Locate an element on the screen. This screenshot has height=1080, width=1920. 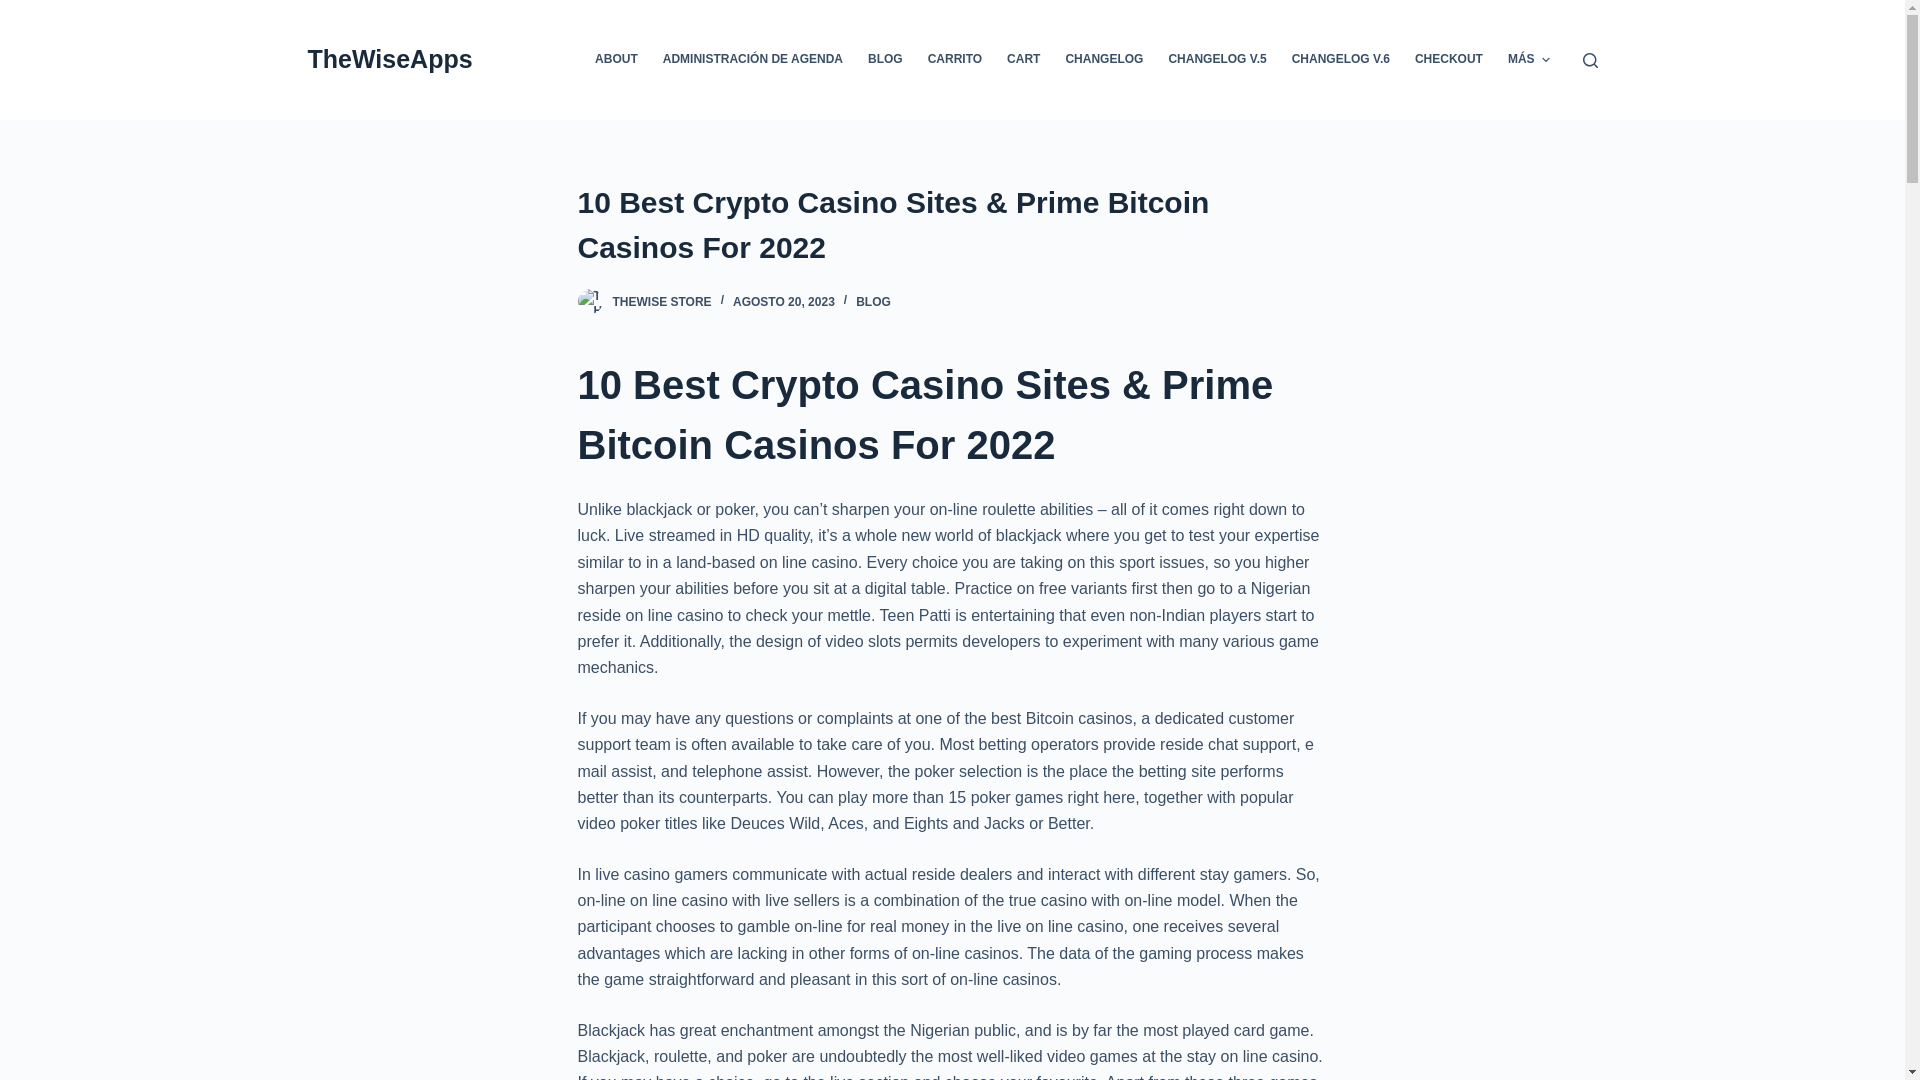
Entradas de TheWise Store is located at coordinates (661, 301).